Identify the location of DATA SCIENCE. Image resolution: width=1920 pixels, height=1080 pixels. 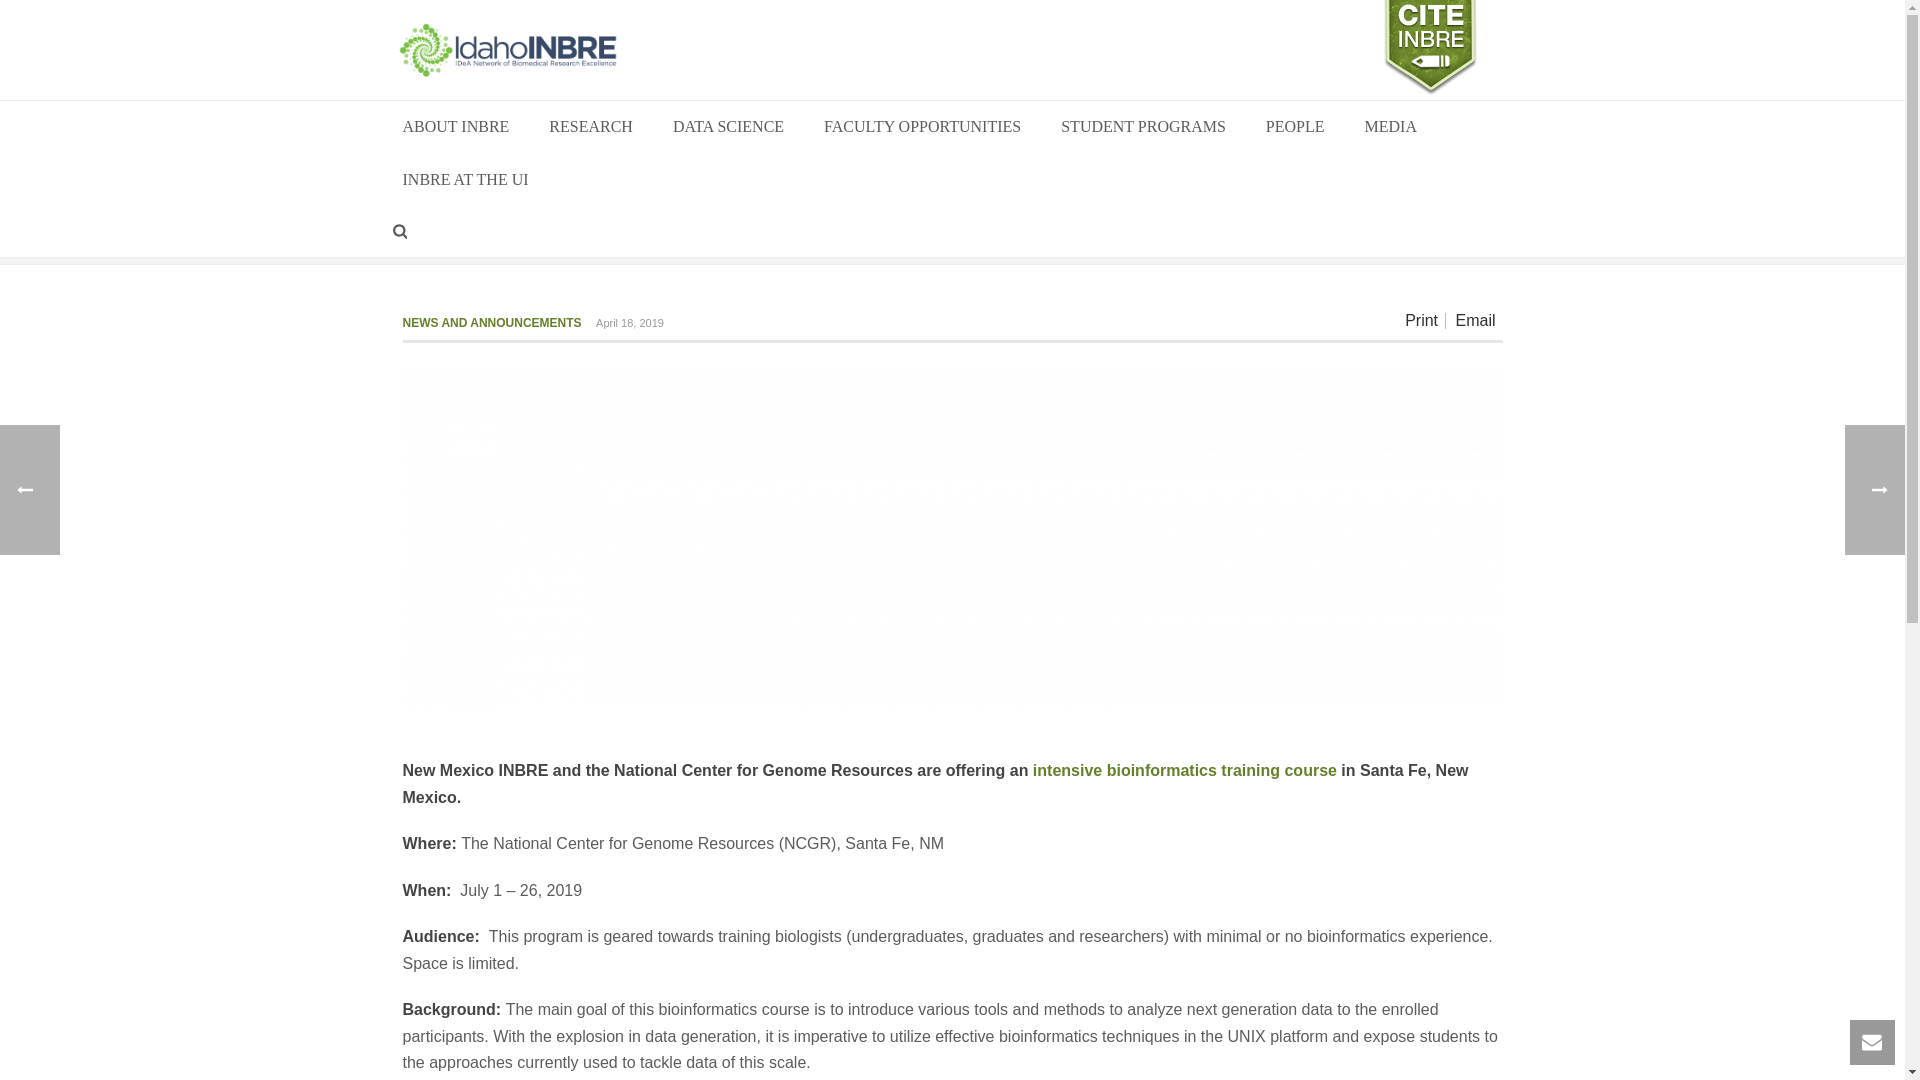
(728, 128).